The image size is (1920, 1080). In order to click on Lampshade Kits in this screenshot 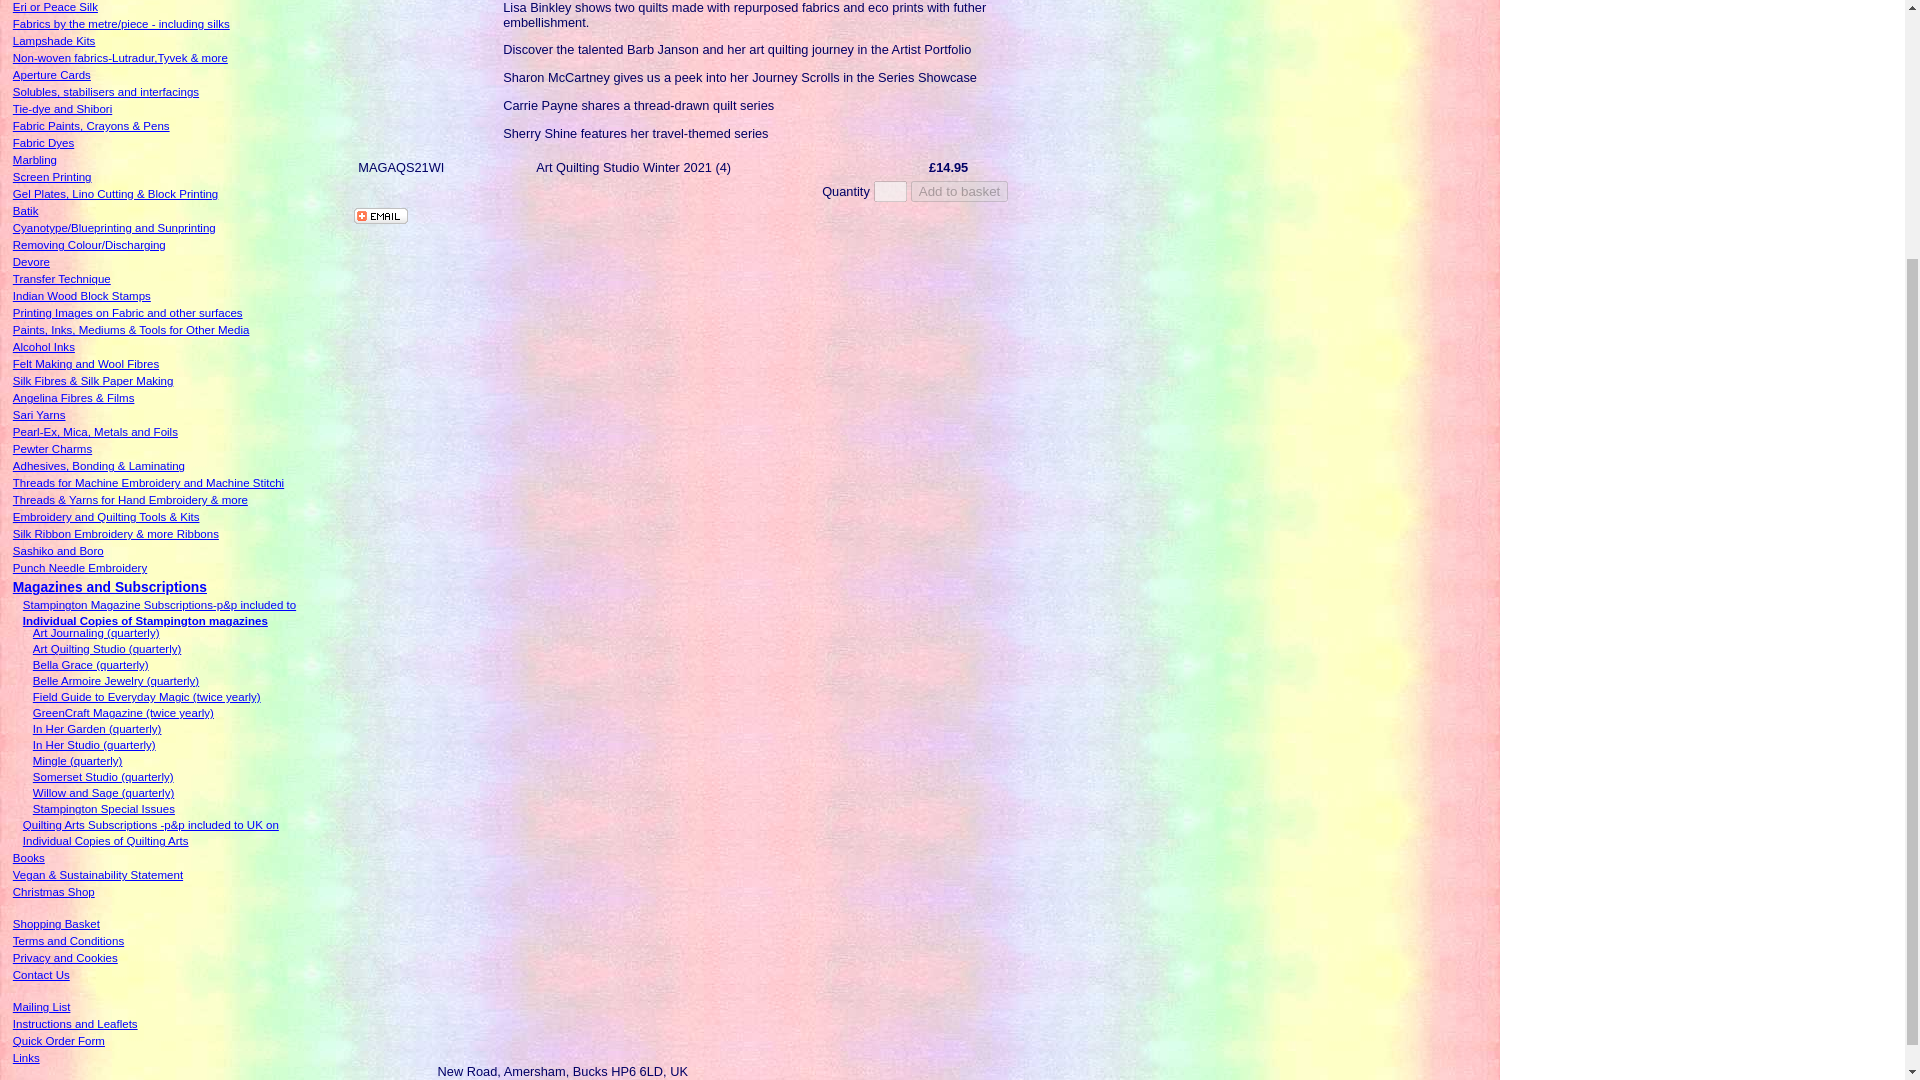, I will do `click(54, 40)`.